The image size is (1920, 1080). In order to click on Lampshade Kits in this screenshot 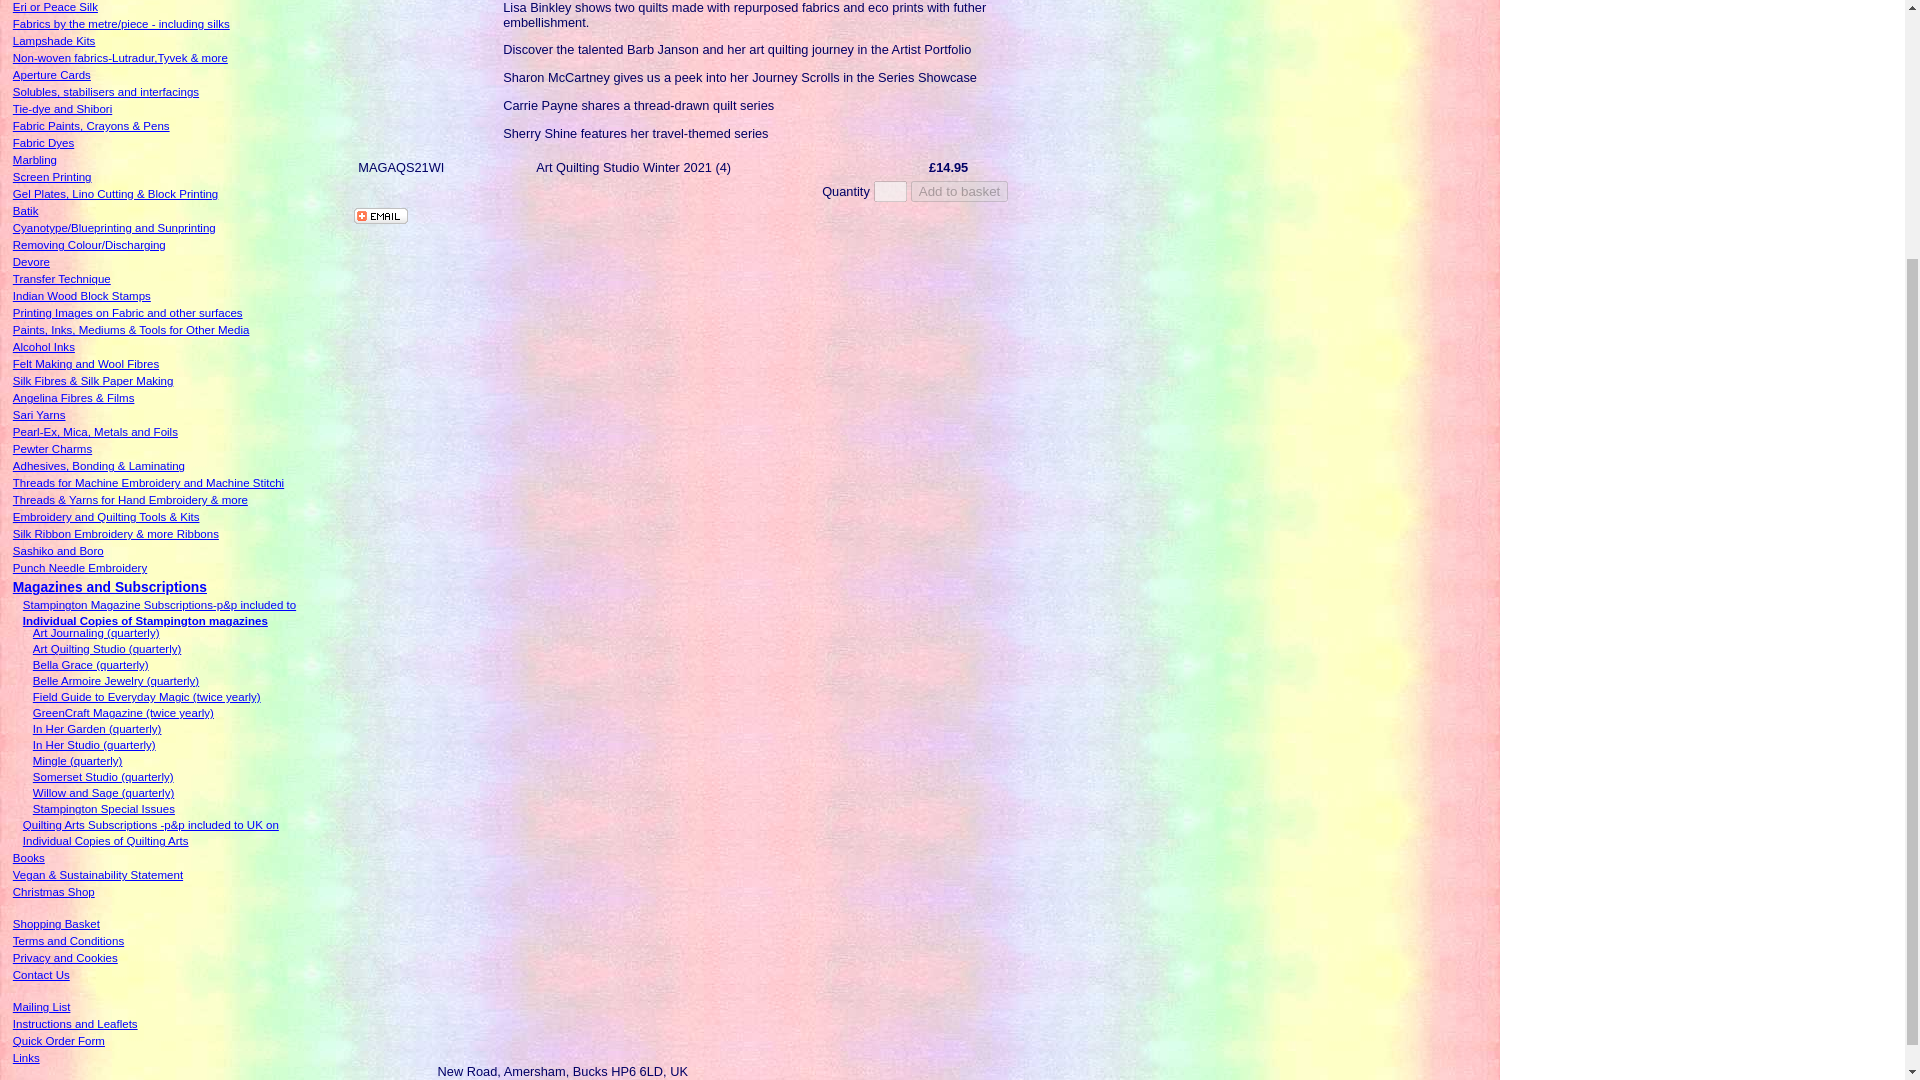, I will do `click(54, 40)`.